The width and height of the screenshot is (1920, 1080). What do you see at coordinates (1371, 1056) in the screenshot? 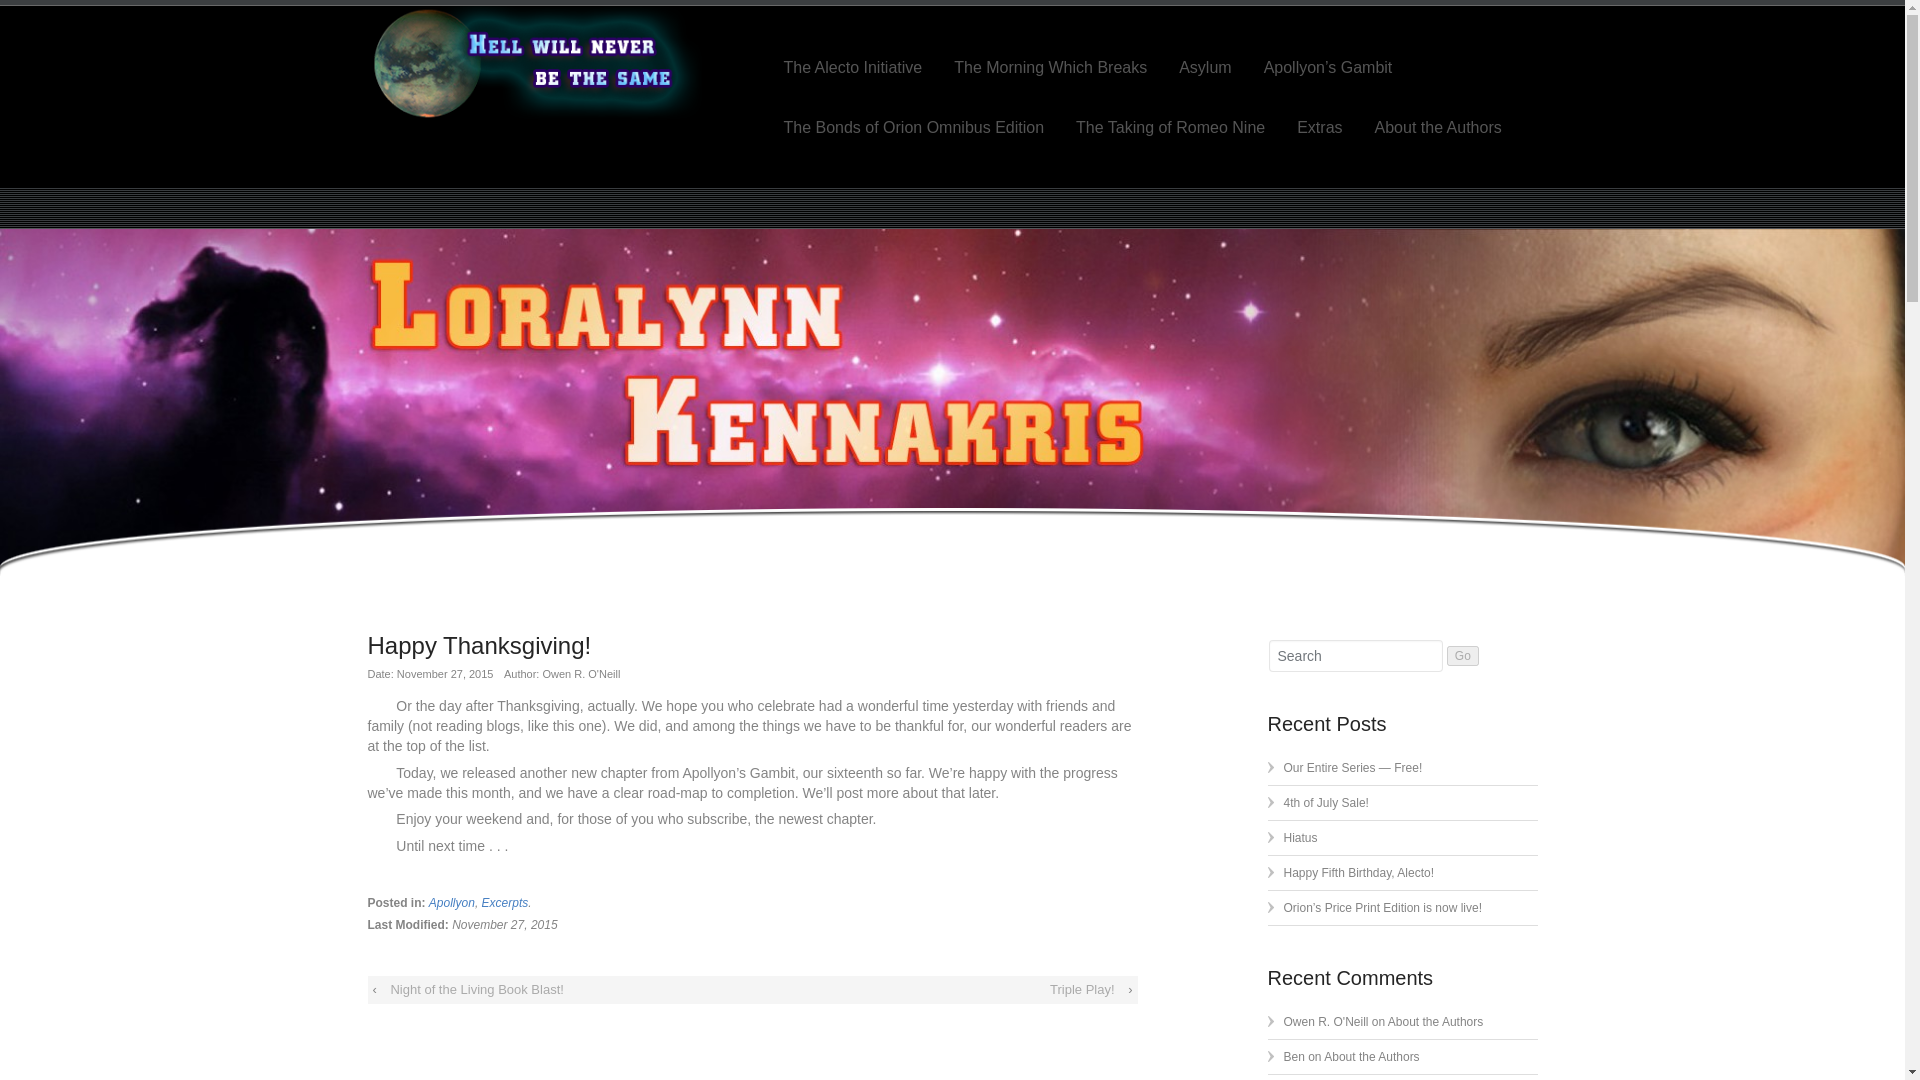
I see `About the Authors` at bounding box center [1371, 1056].